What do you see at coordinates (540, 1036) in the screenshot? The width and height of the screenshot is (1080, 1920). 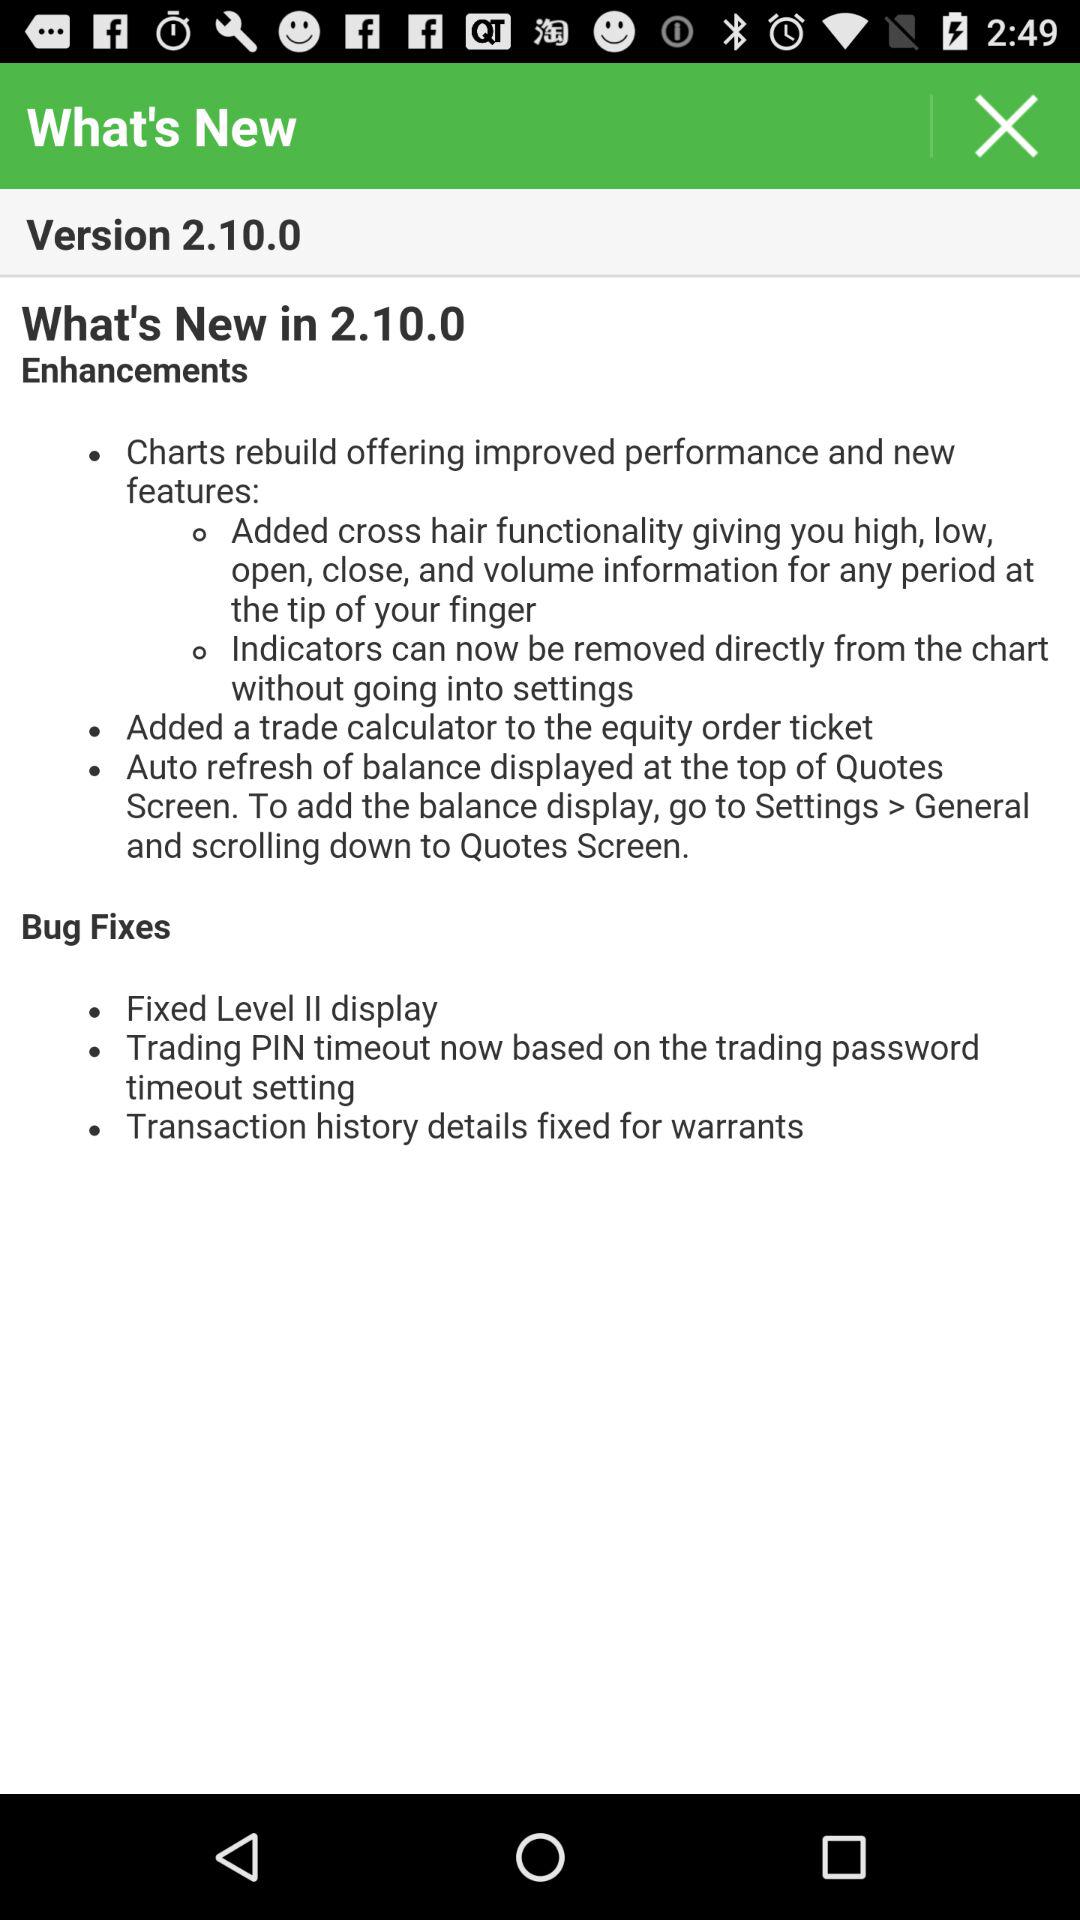 I see `file` at bounding box center [540, 1036].